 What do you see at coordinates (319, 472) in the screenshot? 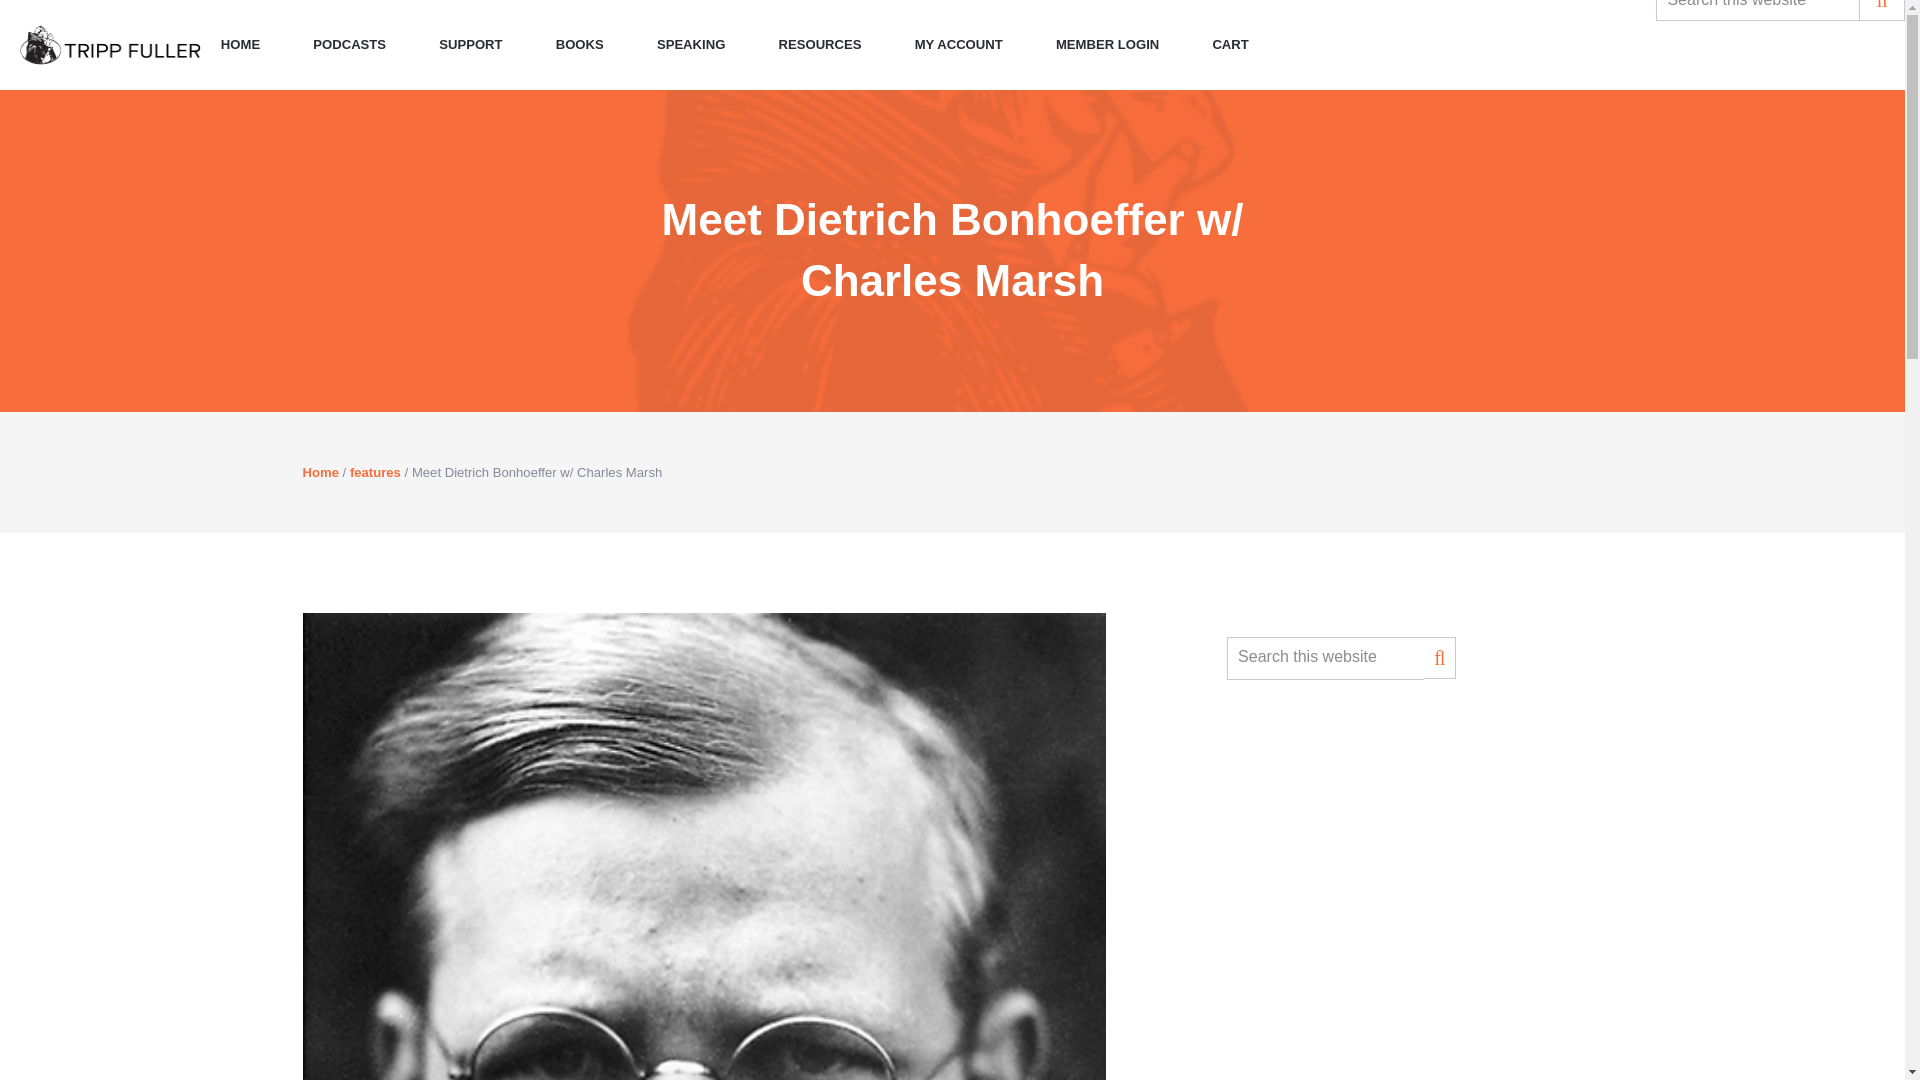
I see `Home` at bounding box center [319, 472].